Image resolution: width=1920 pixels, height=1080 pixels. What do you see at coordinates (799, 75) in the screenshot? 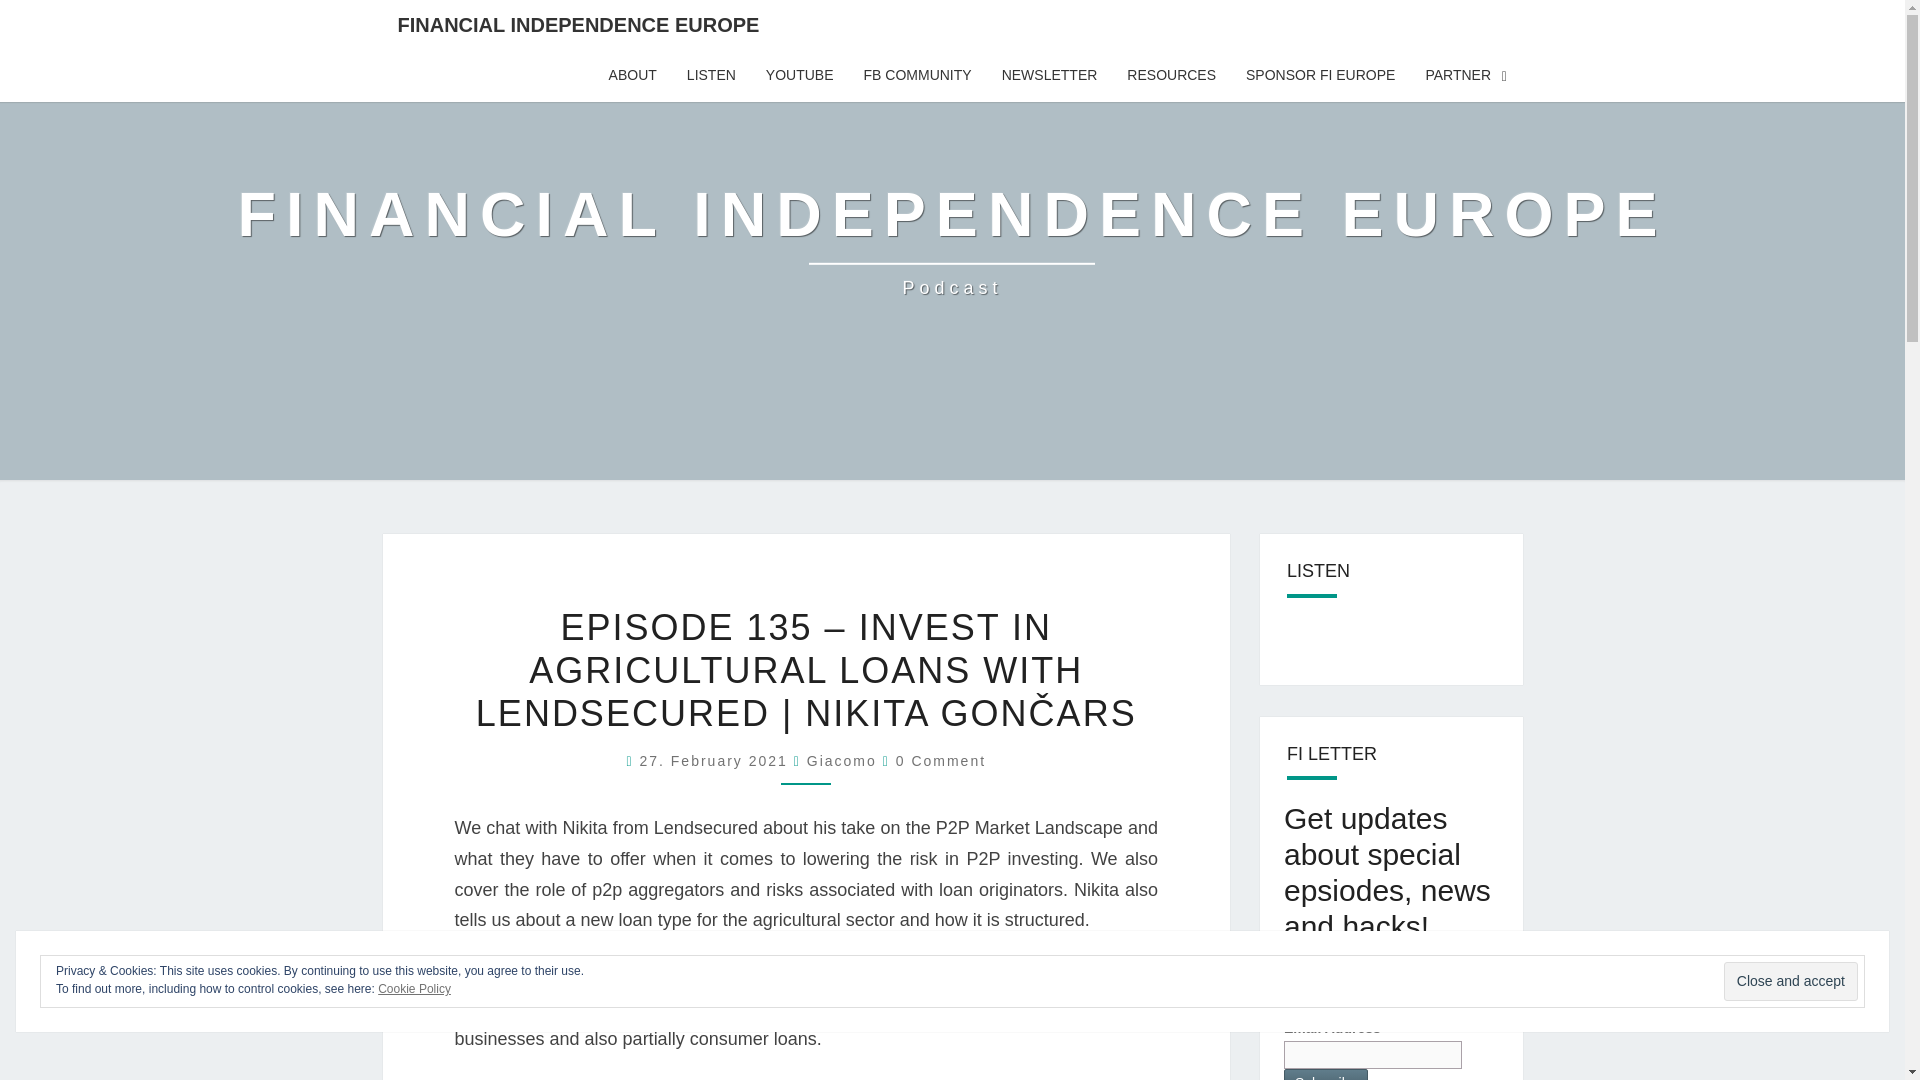
I see `YOUTUBE` at bounding box center [799, 75].